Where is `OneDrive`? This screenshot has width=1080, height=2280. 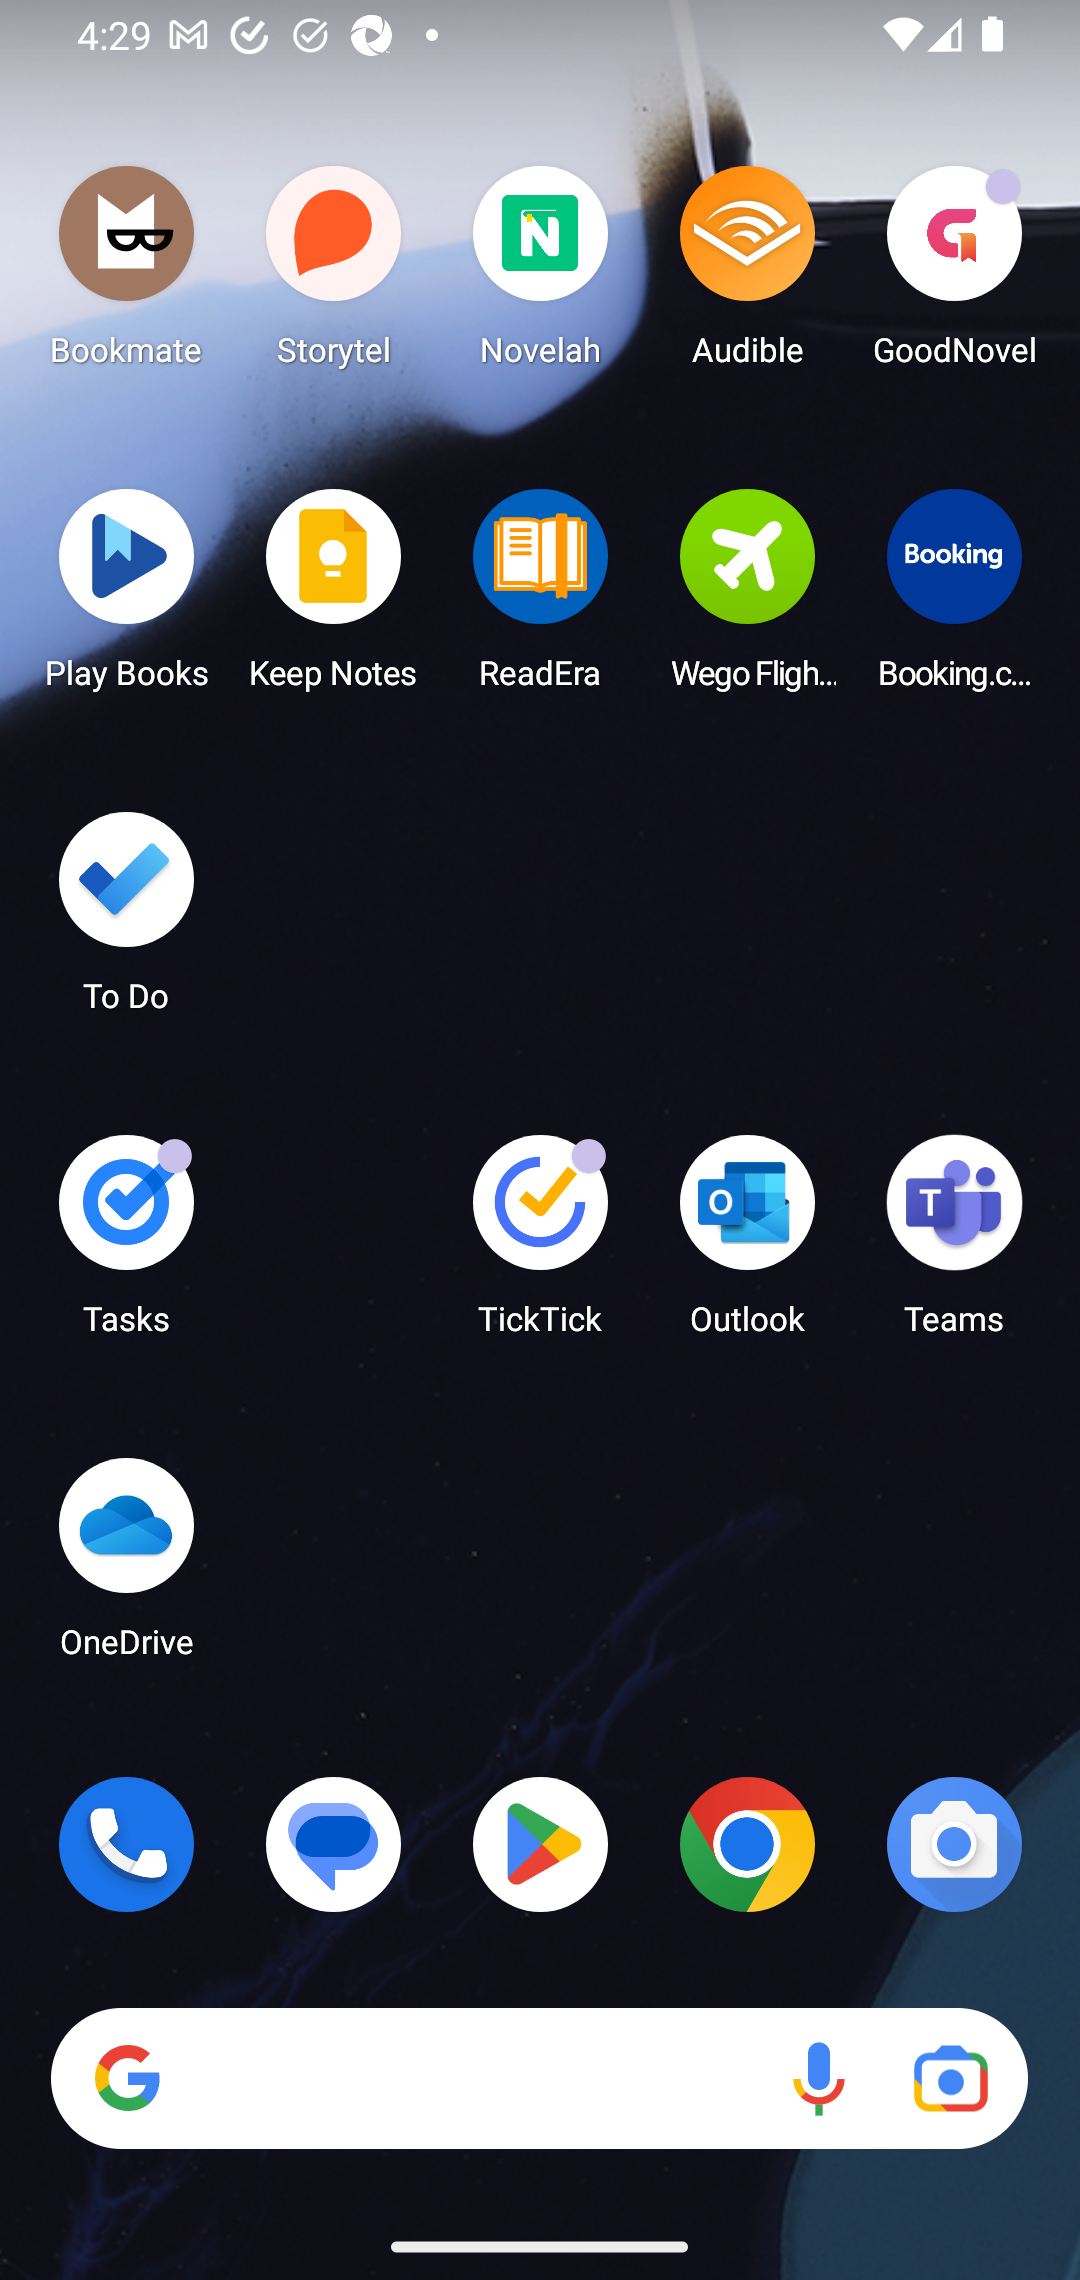
OneDrive is located at coordinates (126, 1566).